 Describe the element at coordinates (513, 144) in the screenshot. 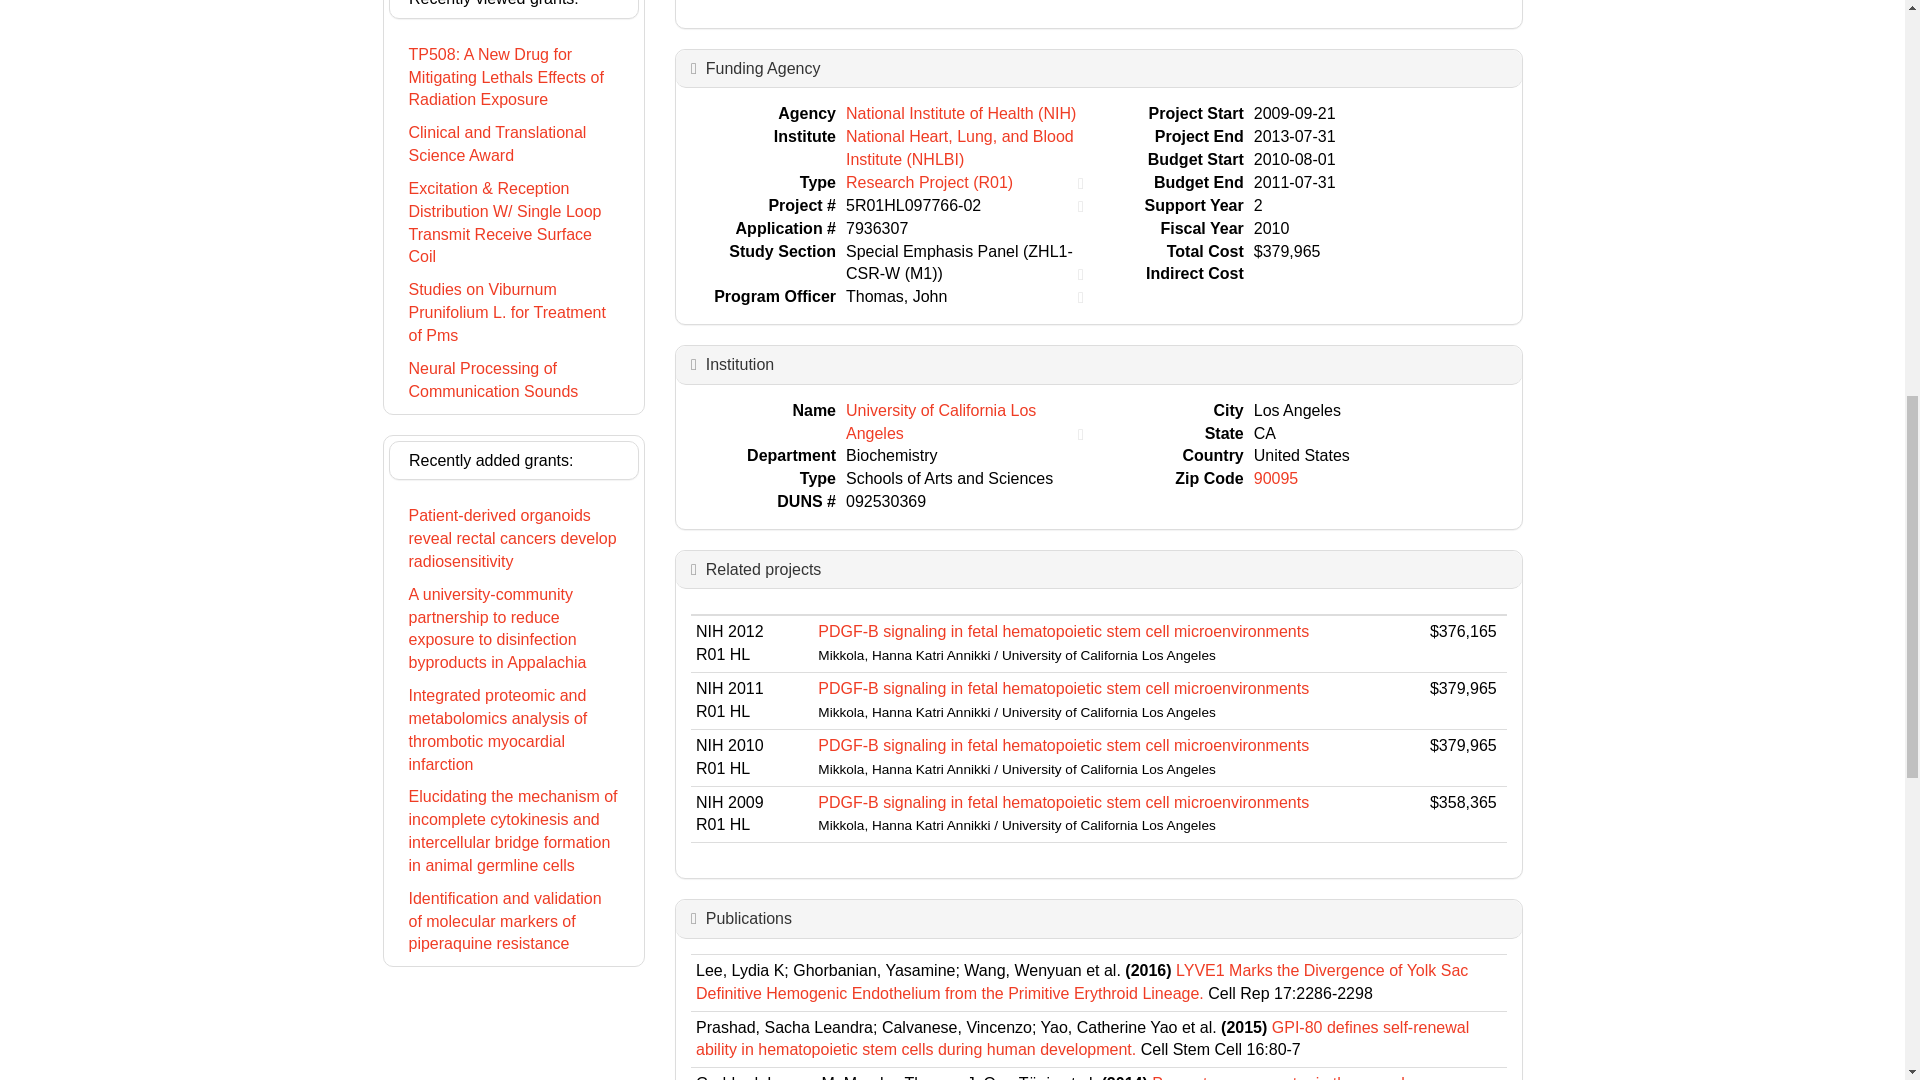

I see `Clinical and Translational Science Award` at that location.